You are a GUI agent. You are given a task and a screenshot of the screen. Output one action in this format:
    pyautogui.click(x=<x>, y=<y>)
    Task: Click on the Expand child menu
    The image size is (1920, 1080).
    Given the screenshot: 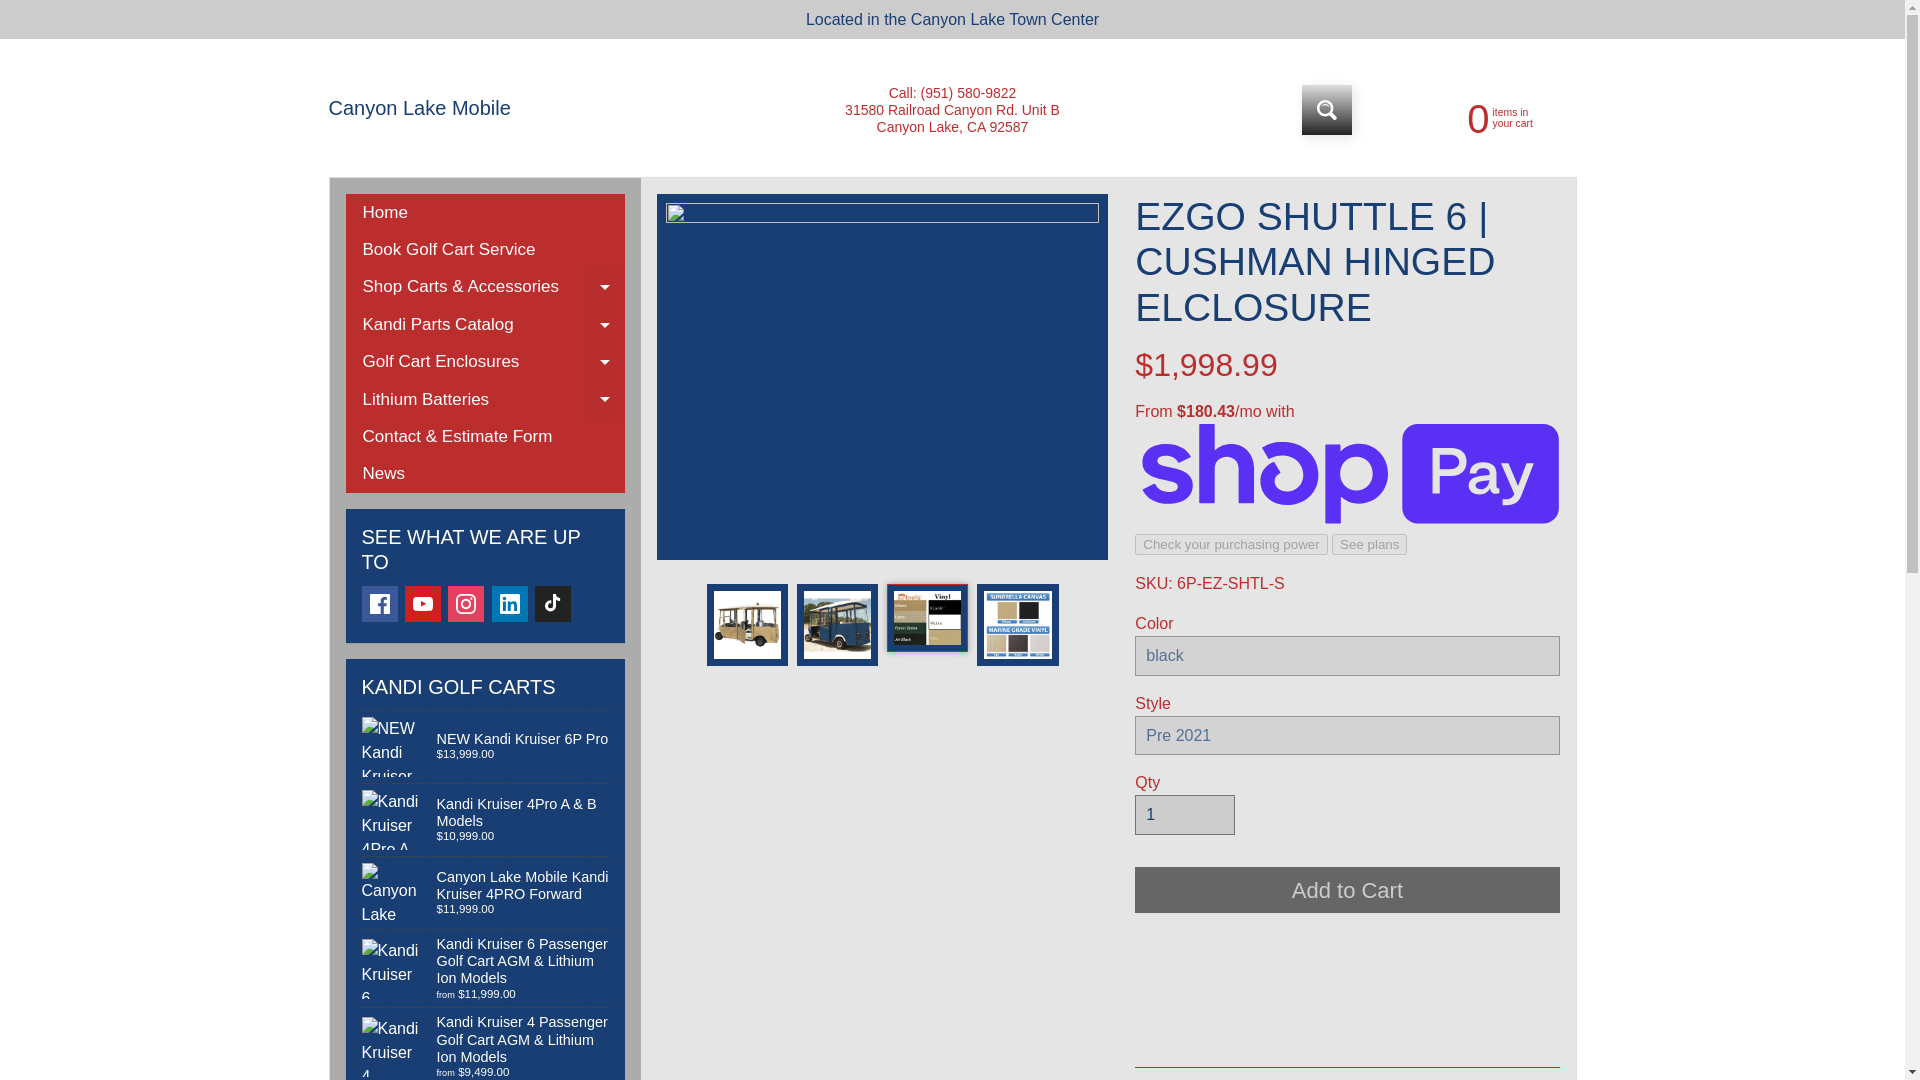 What is the action you would take?
    pyautogui.click(x=380, y=604)
    